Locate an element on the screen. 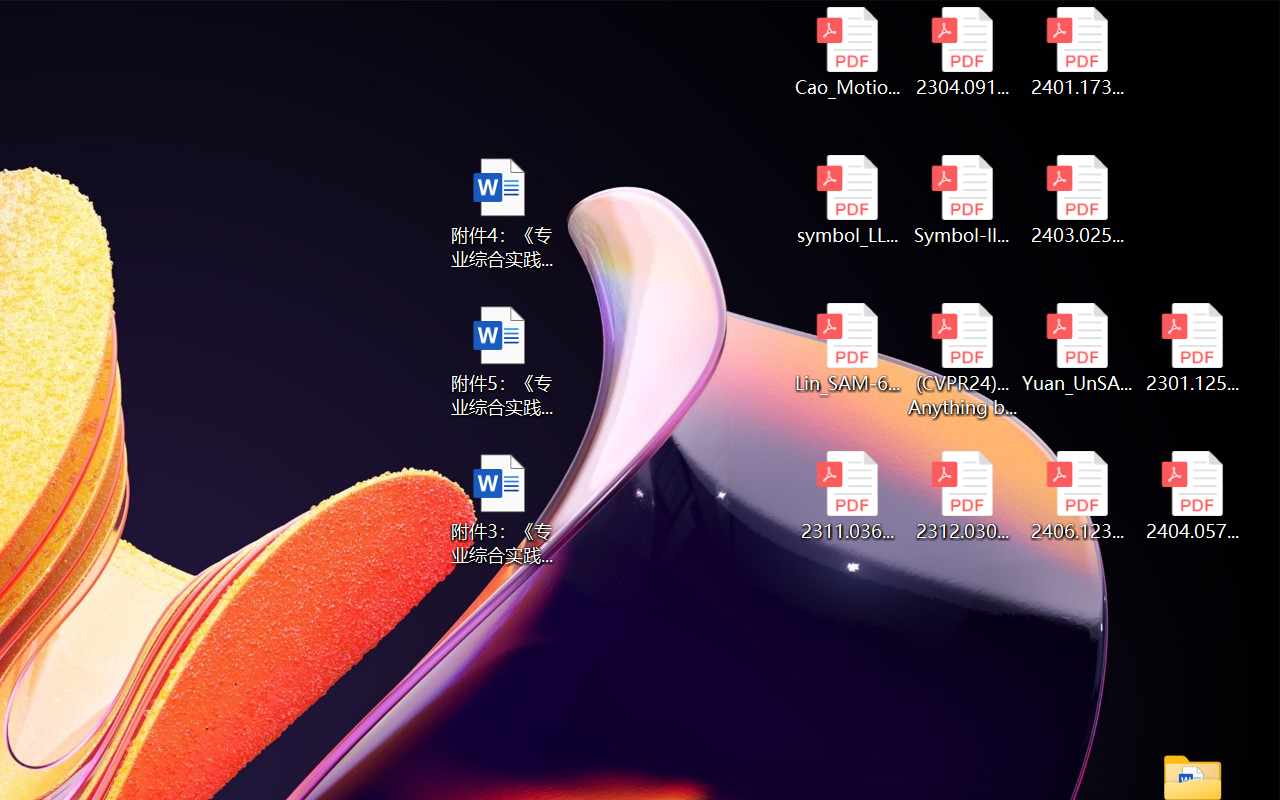 The image size is (1280, 800). 2312.03032v2.pdf is located at coordinates (962, 496).